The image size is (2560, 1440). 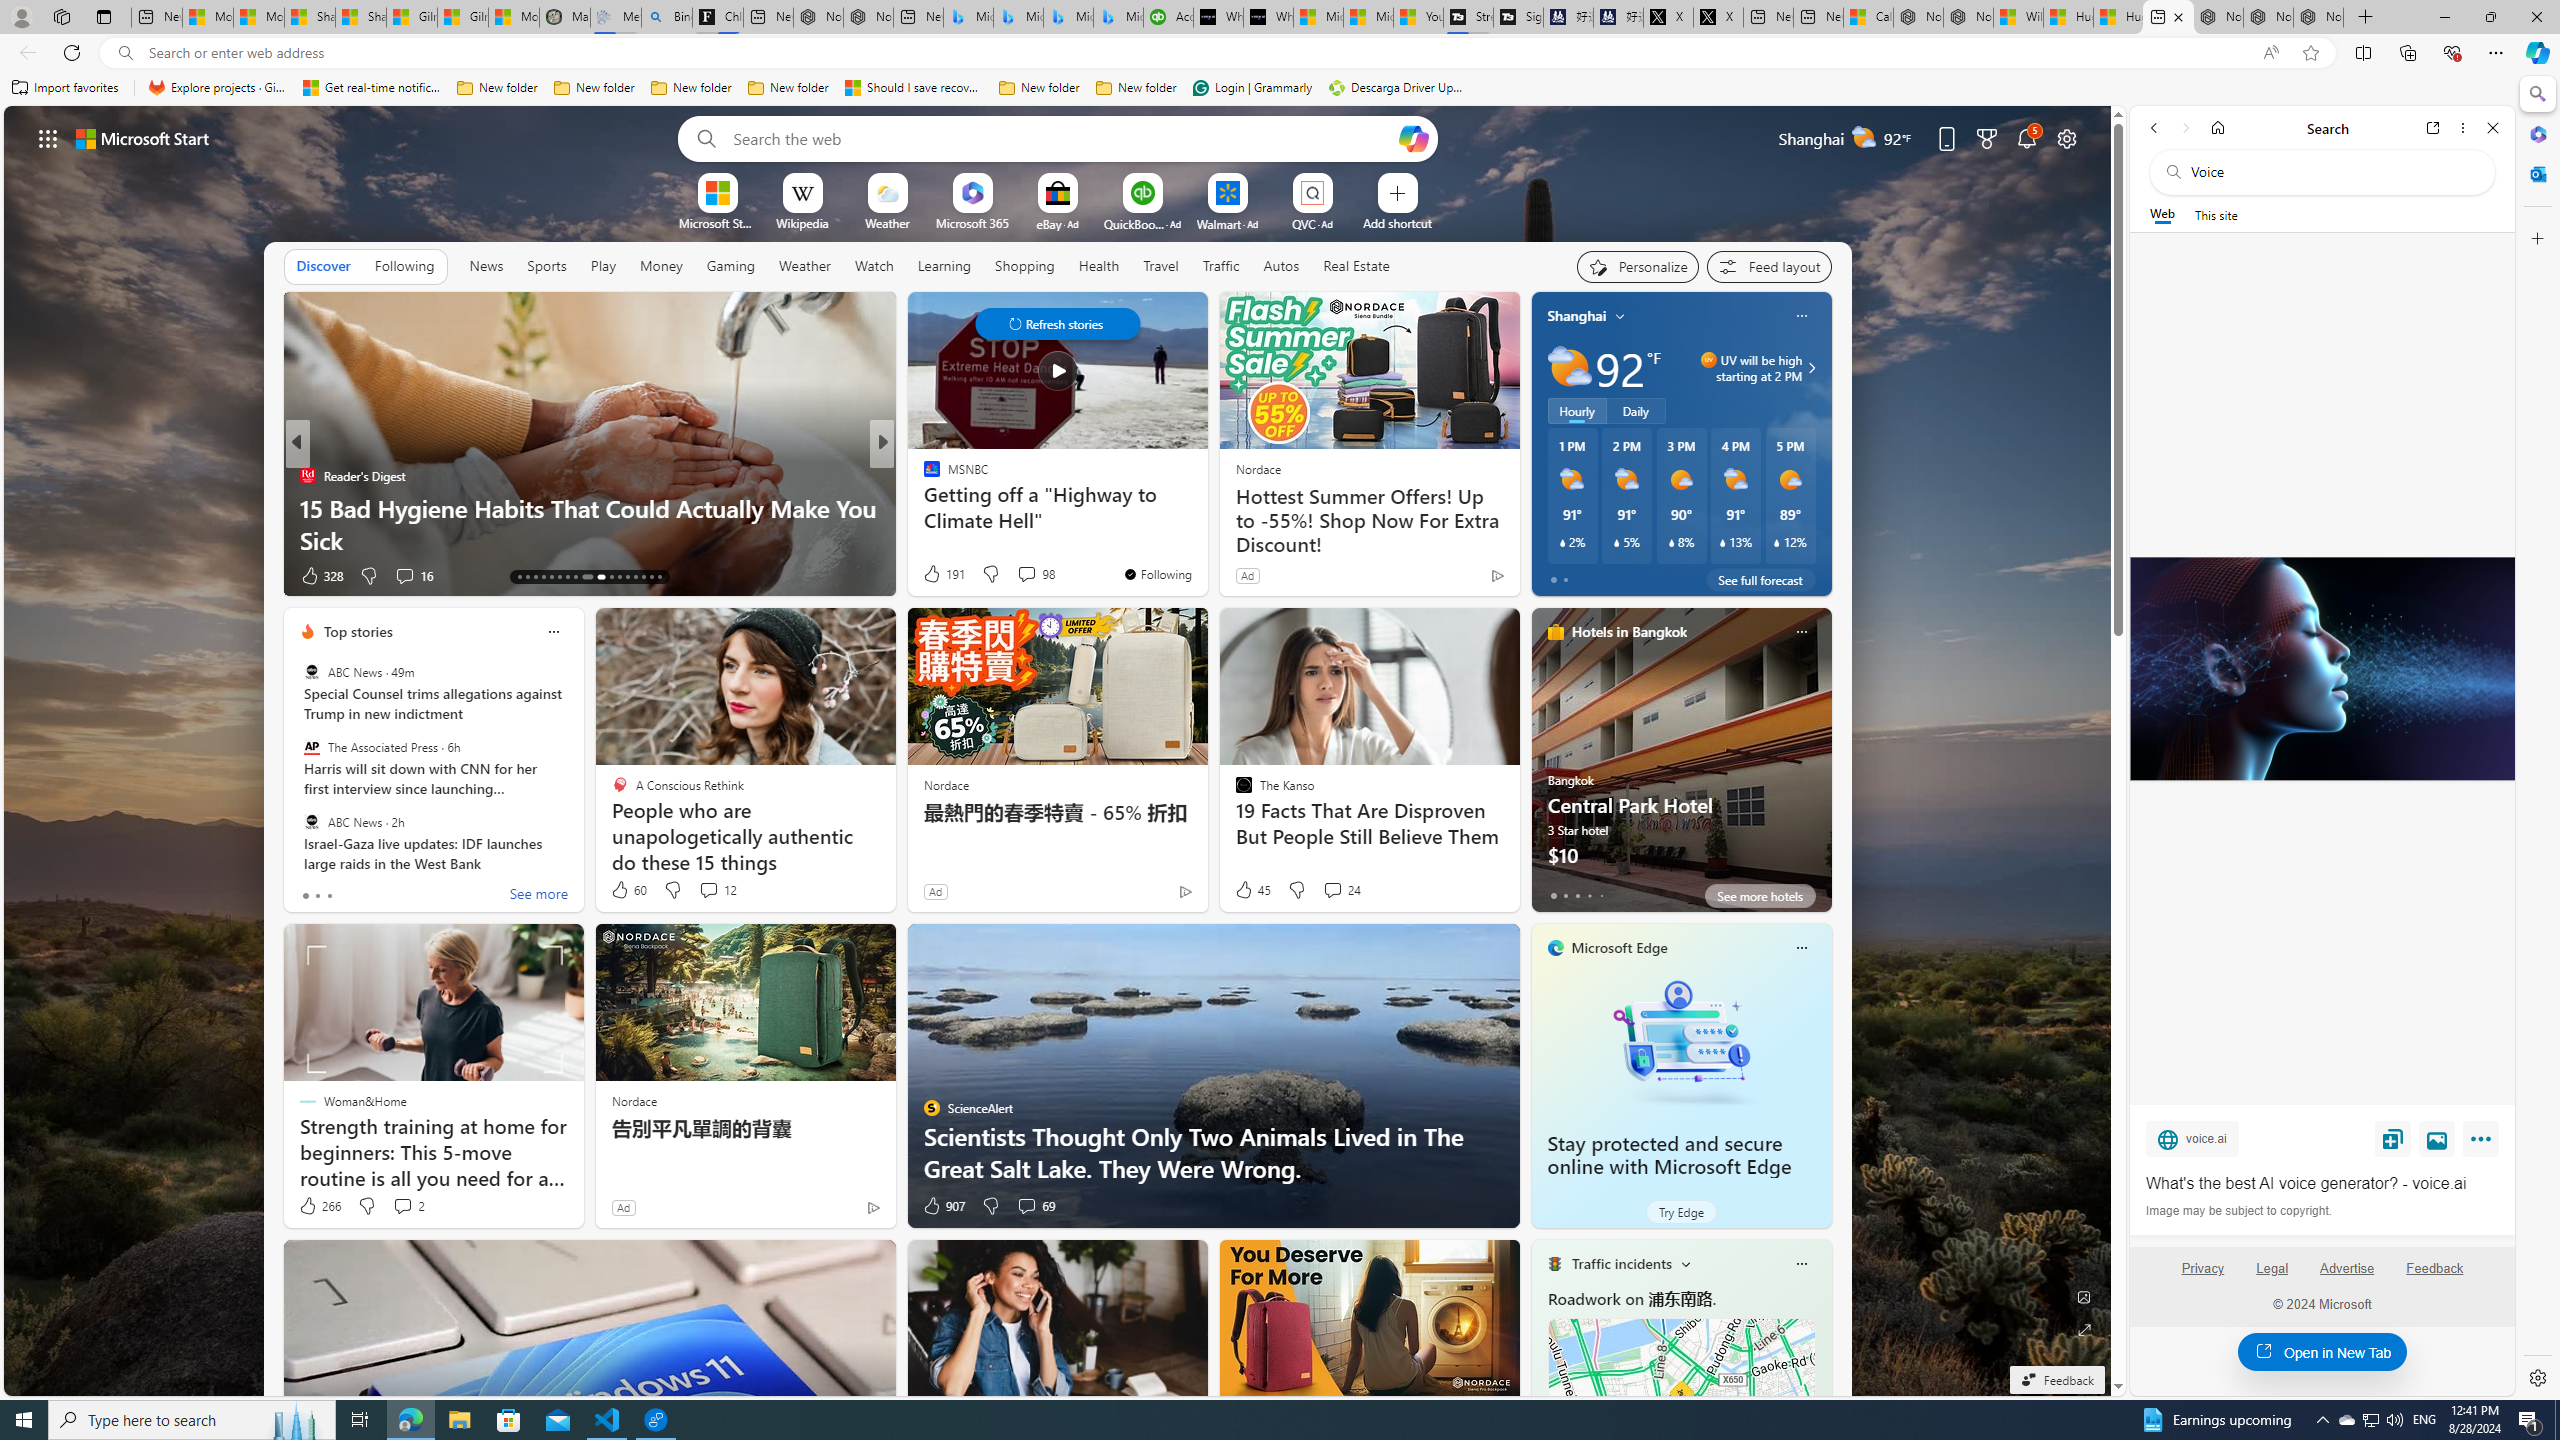 I want to click on ETNT Mind+Body, so click(x=922, y=476).